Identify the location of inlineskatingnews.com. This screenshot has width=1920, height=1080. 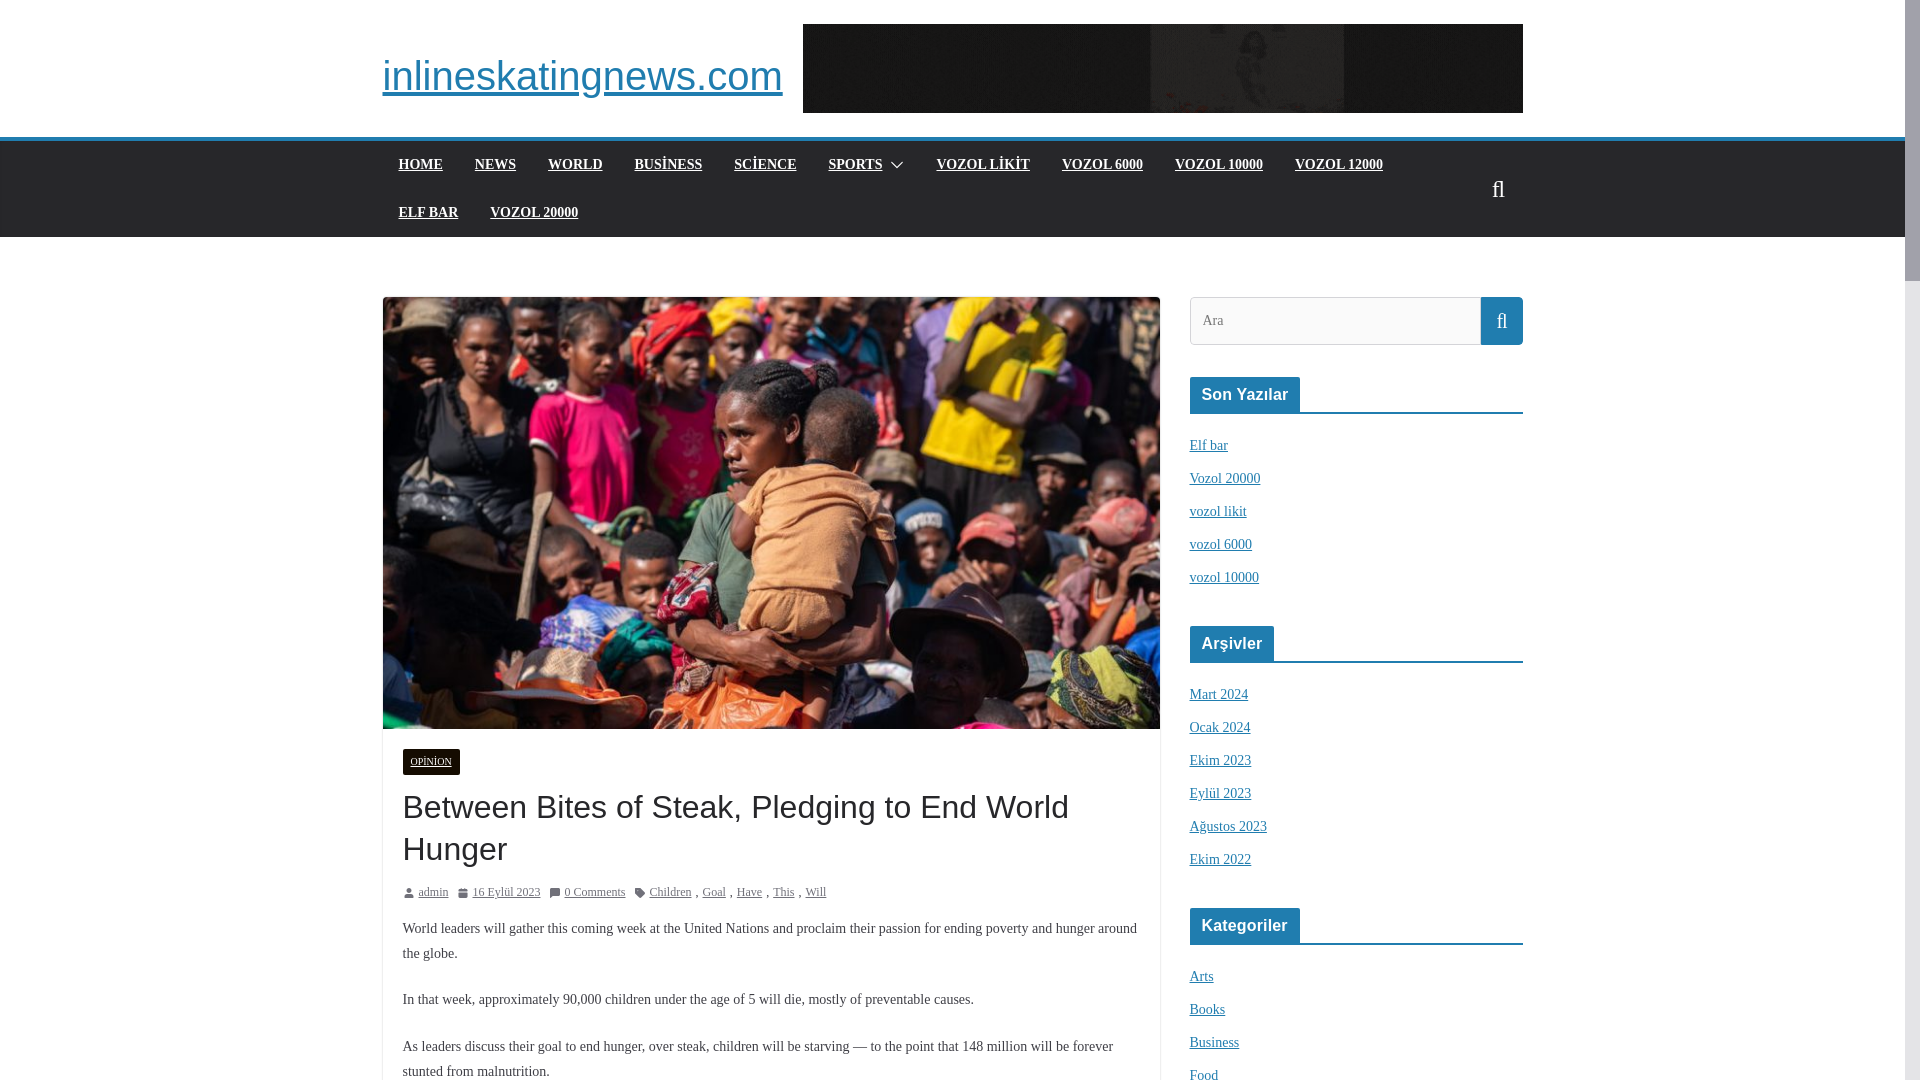
(582, 76).